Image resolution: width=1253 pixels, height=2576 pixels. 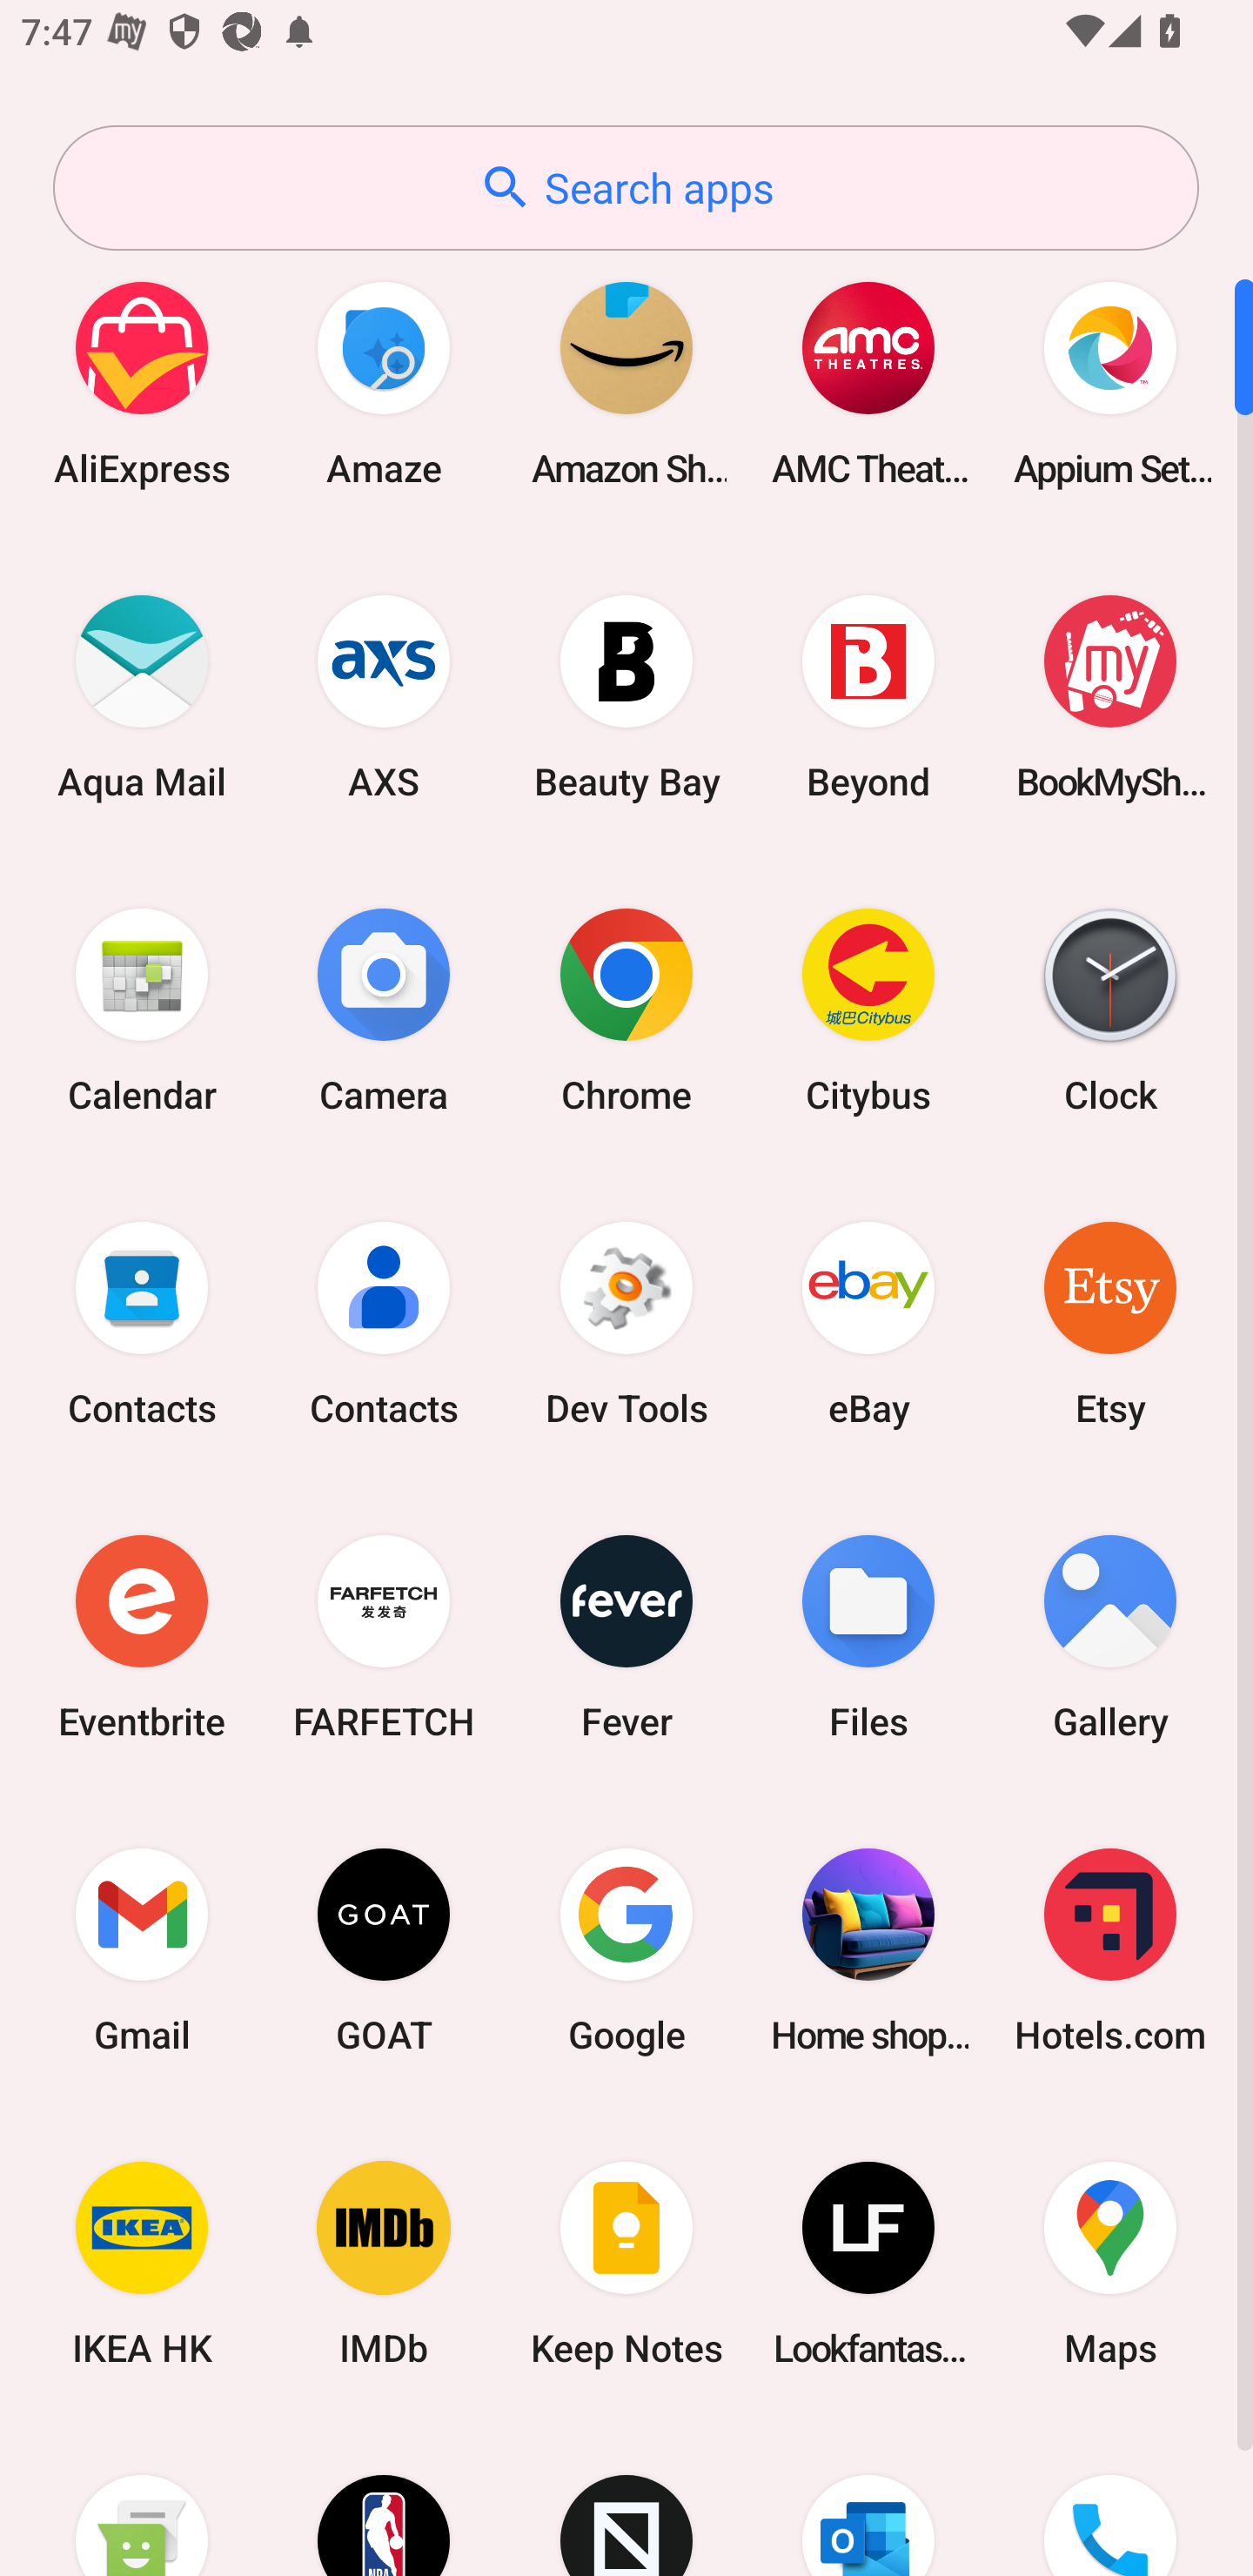 What do you see at coordinates (384, 1636) in the screenshot?
I see `FARFETCH` at bounding box center [384, 1636].